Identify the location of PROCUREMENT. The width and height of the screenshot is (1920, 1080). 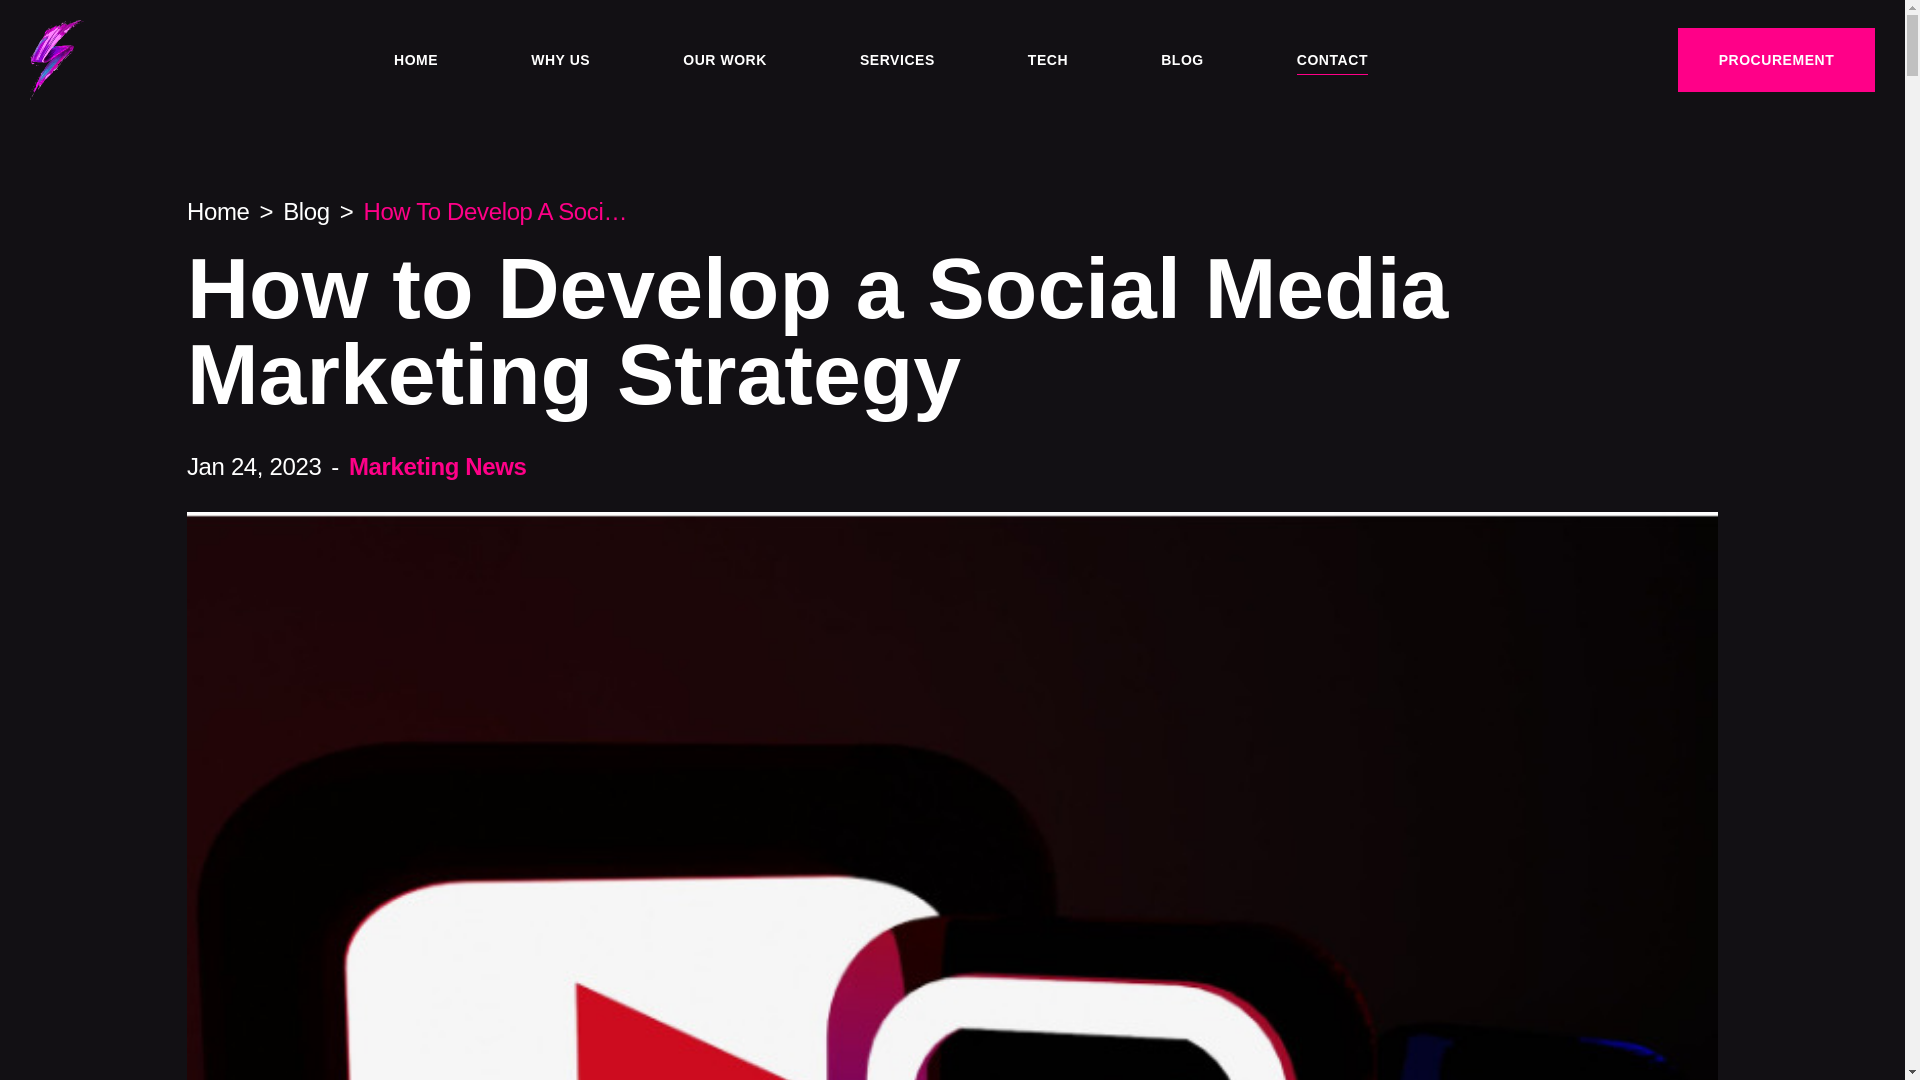
(1776, 60).